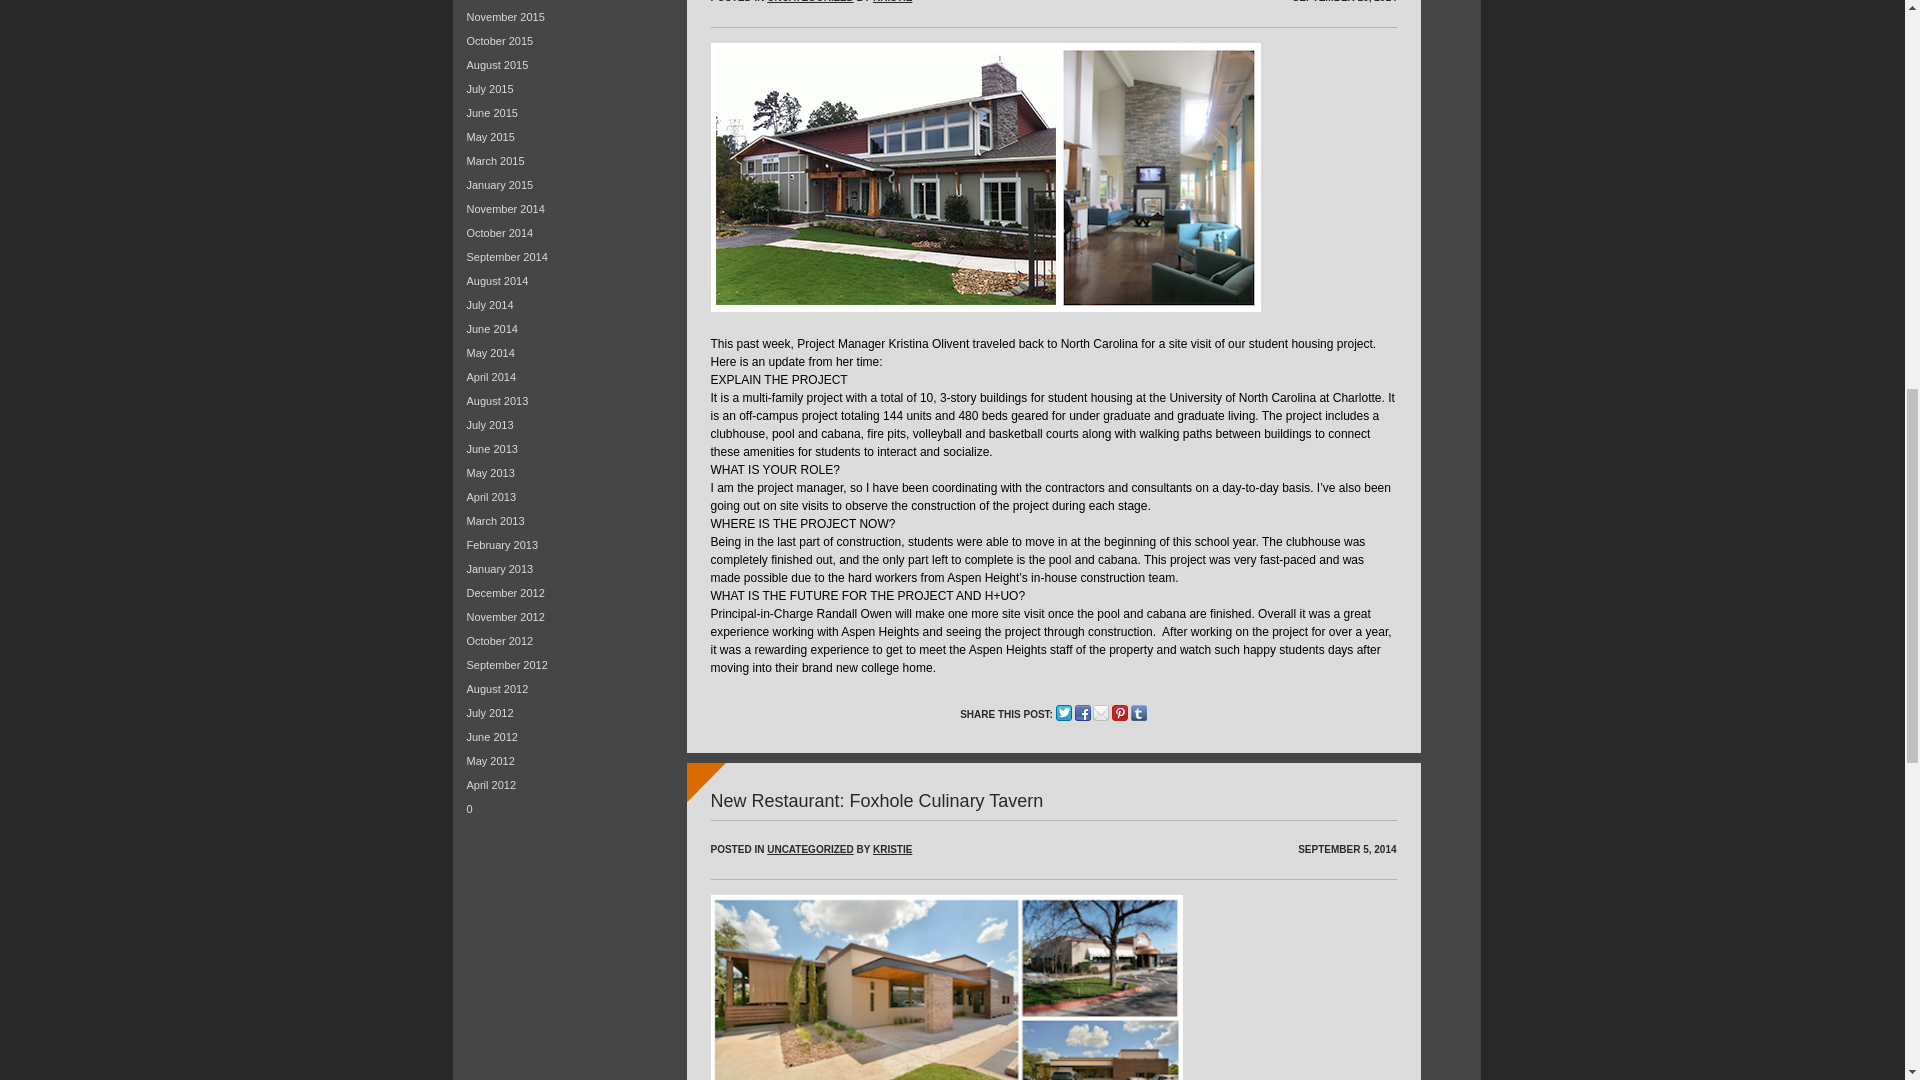 The height and width of the screenshot is (1080, 1920). What do you see at coordinates (500, 40) in the screenshot?
I see `October 2015` at bounding box center [500, 40].